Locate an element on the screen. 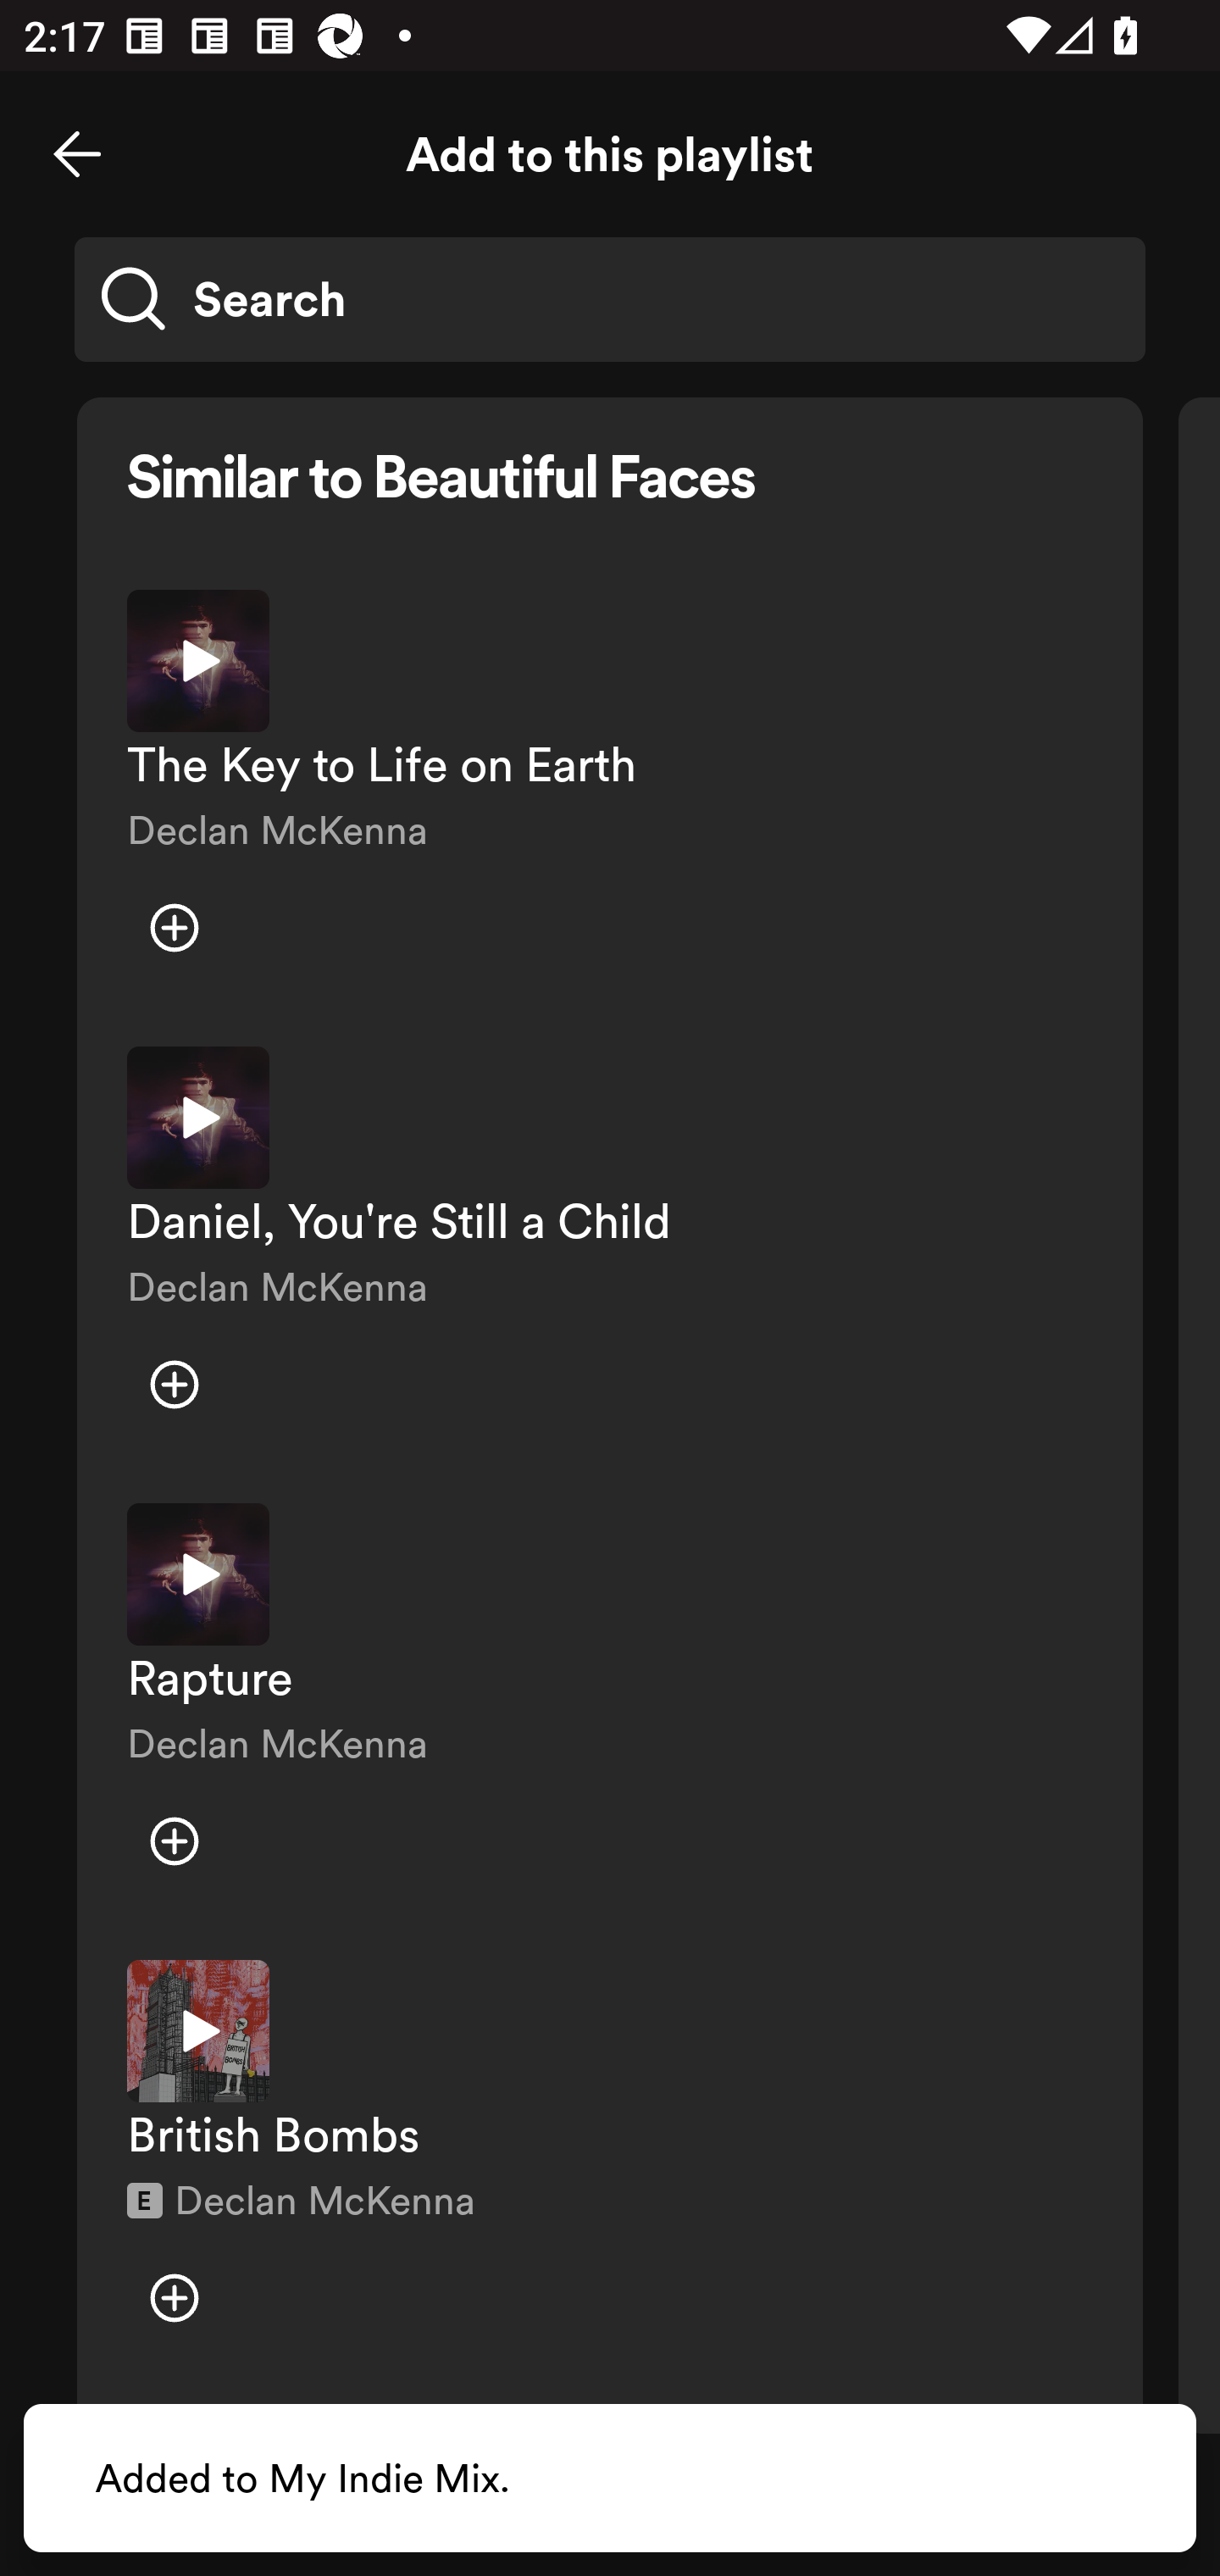 The image size is (1220, 2576). Search is located at coordinates (610, 298).